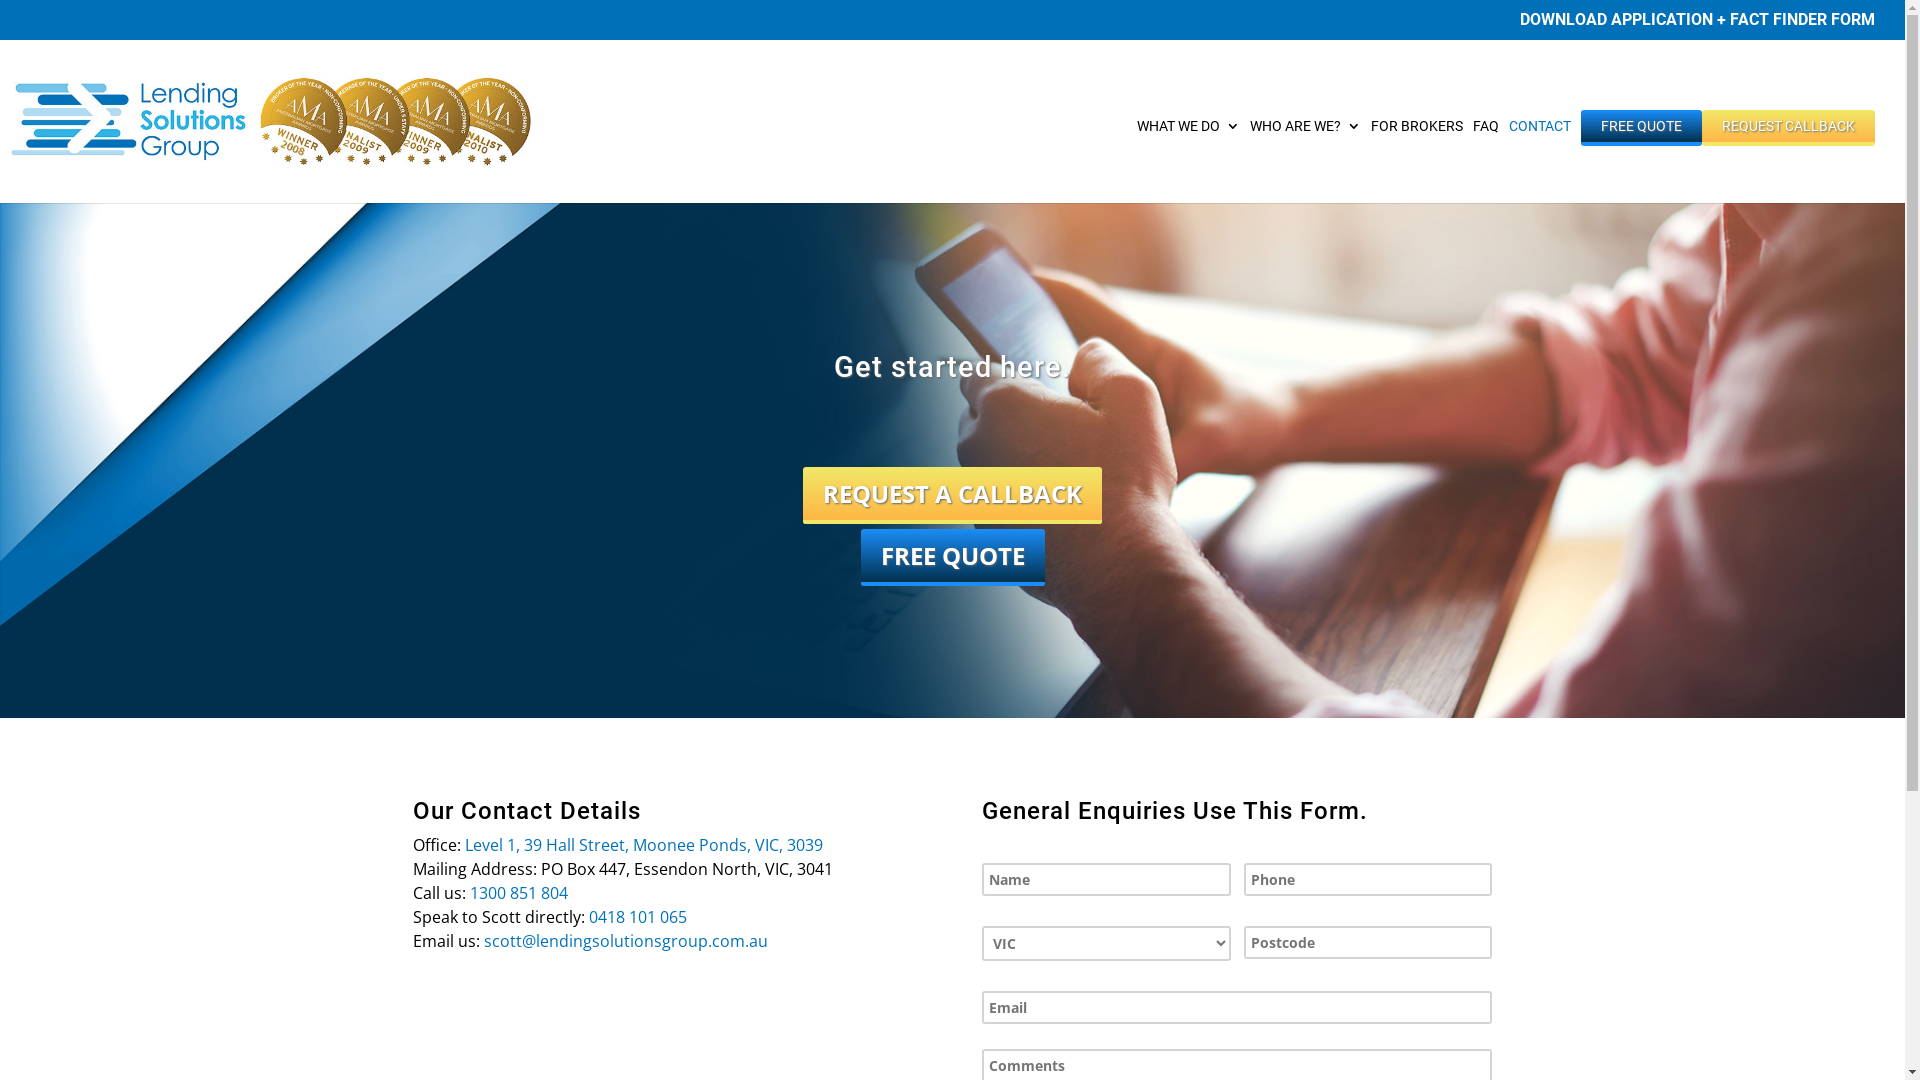 This screenshot has width=1920, height=1080. Describe the element at coordinates (1306, 161) in the screenshot. I see `WHO ARE WE?` at that location.